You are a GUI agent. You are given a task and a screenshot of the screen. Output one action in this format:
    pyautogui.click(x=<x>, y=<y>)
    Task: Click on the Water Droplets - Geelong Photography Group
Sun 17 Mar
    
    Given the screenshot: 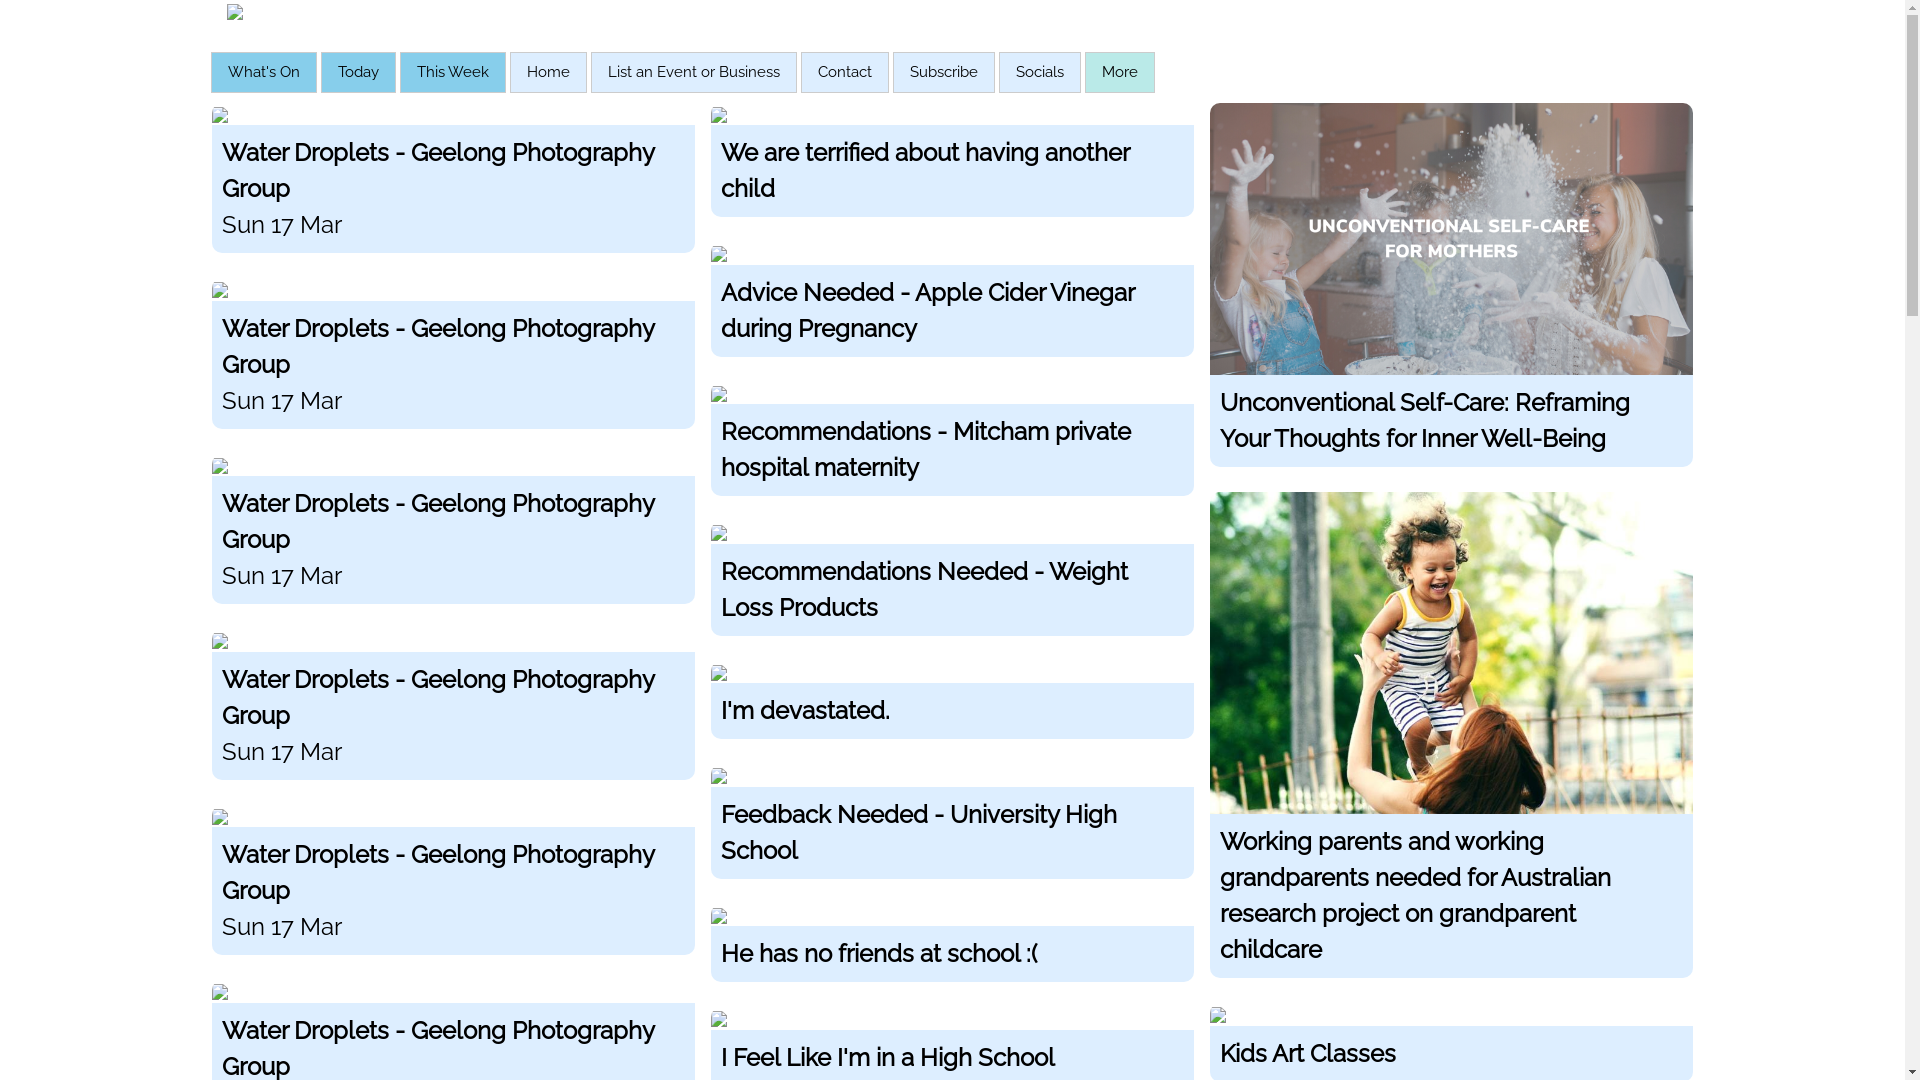 What is the action you would take?
    pyautogui.click(x=454, y=186)
    